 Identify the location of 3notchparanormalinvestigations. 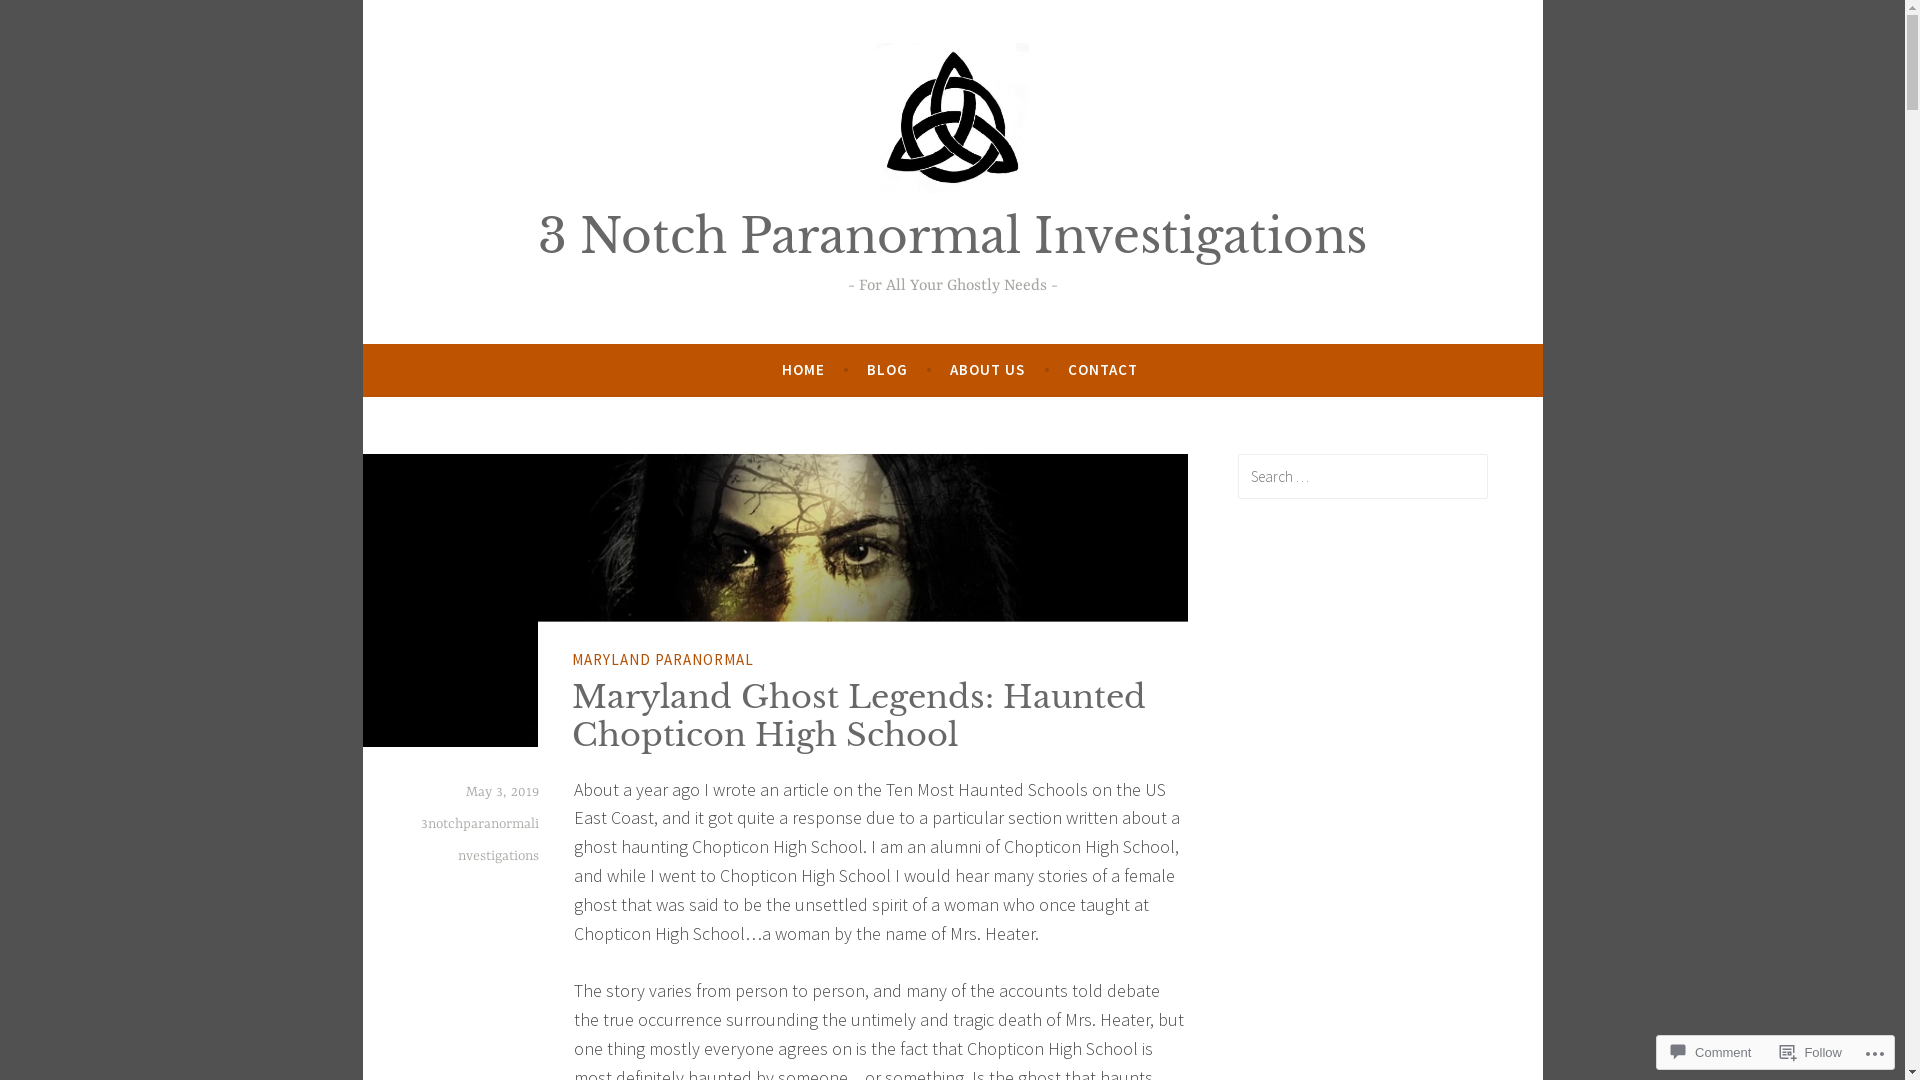
(479, 840).